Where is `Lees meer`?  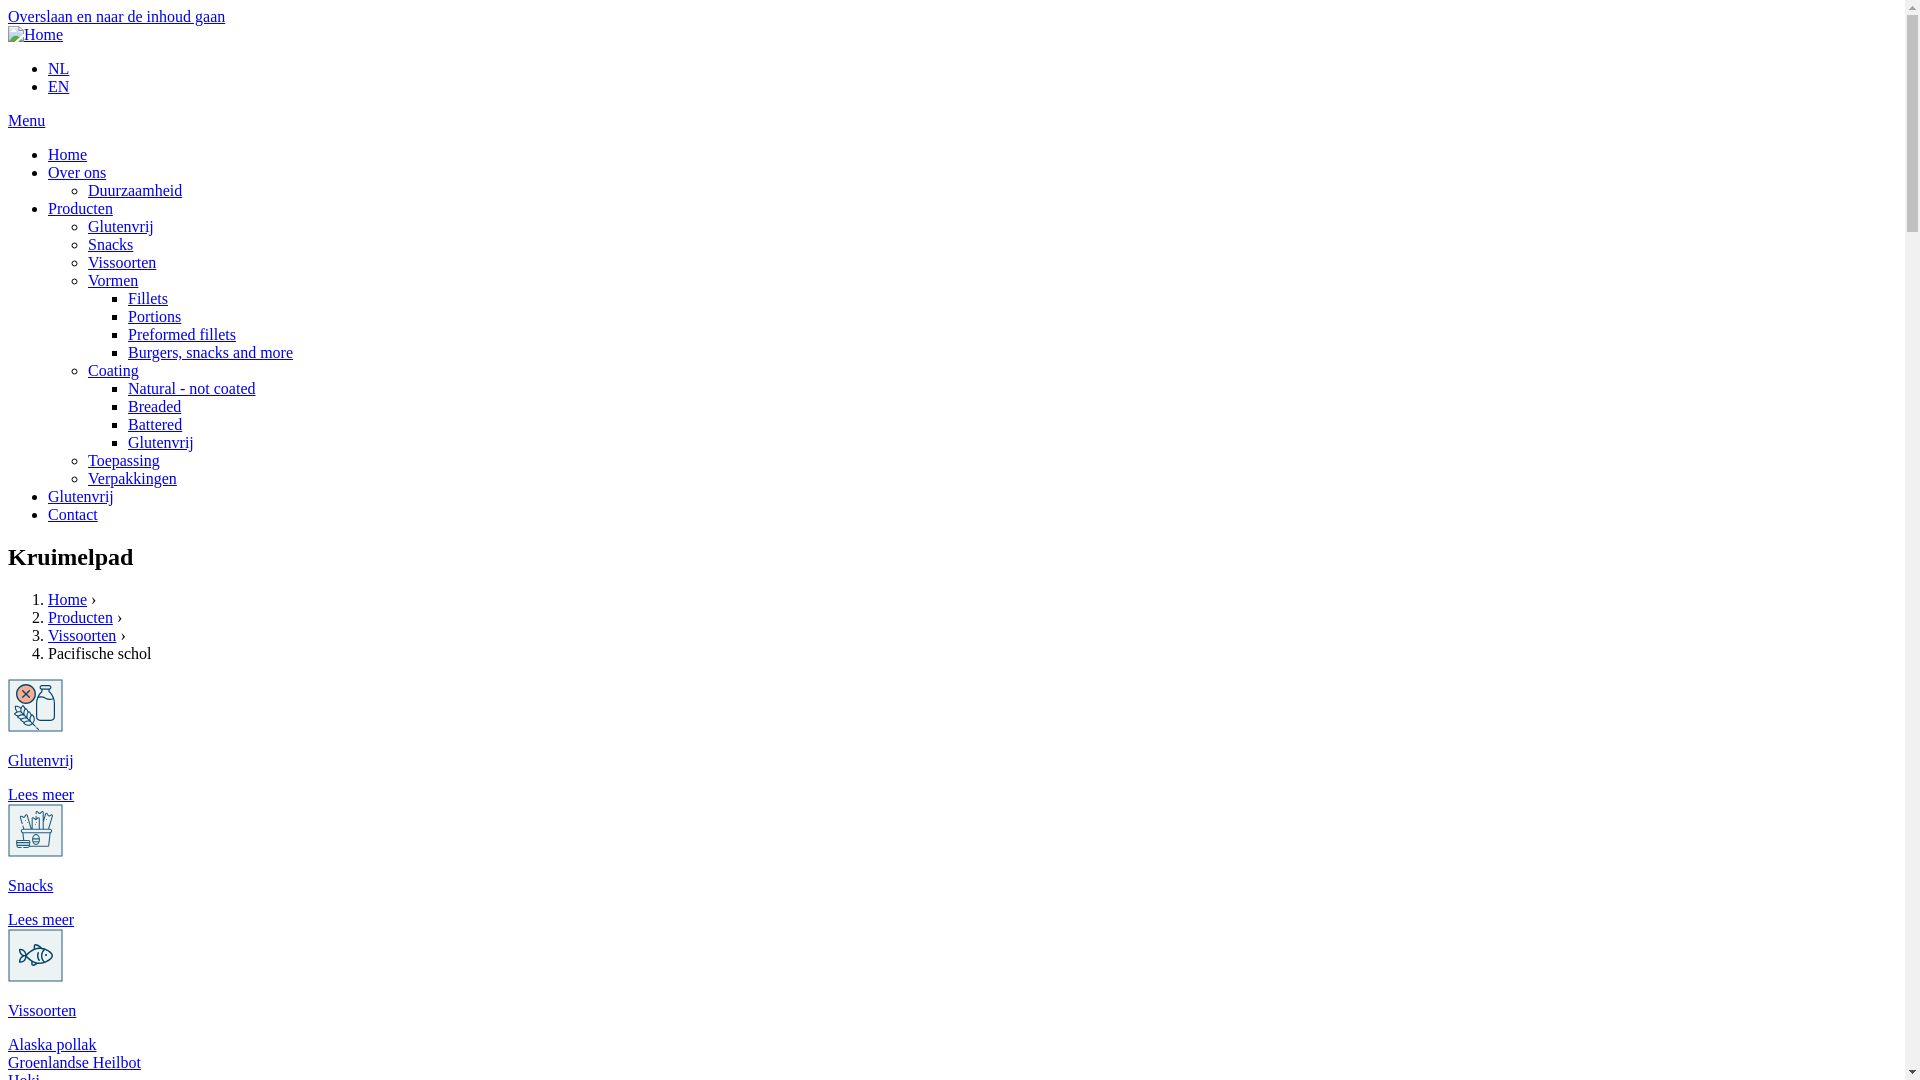
Lees meer is located at coordinates (41, 920).